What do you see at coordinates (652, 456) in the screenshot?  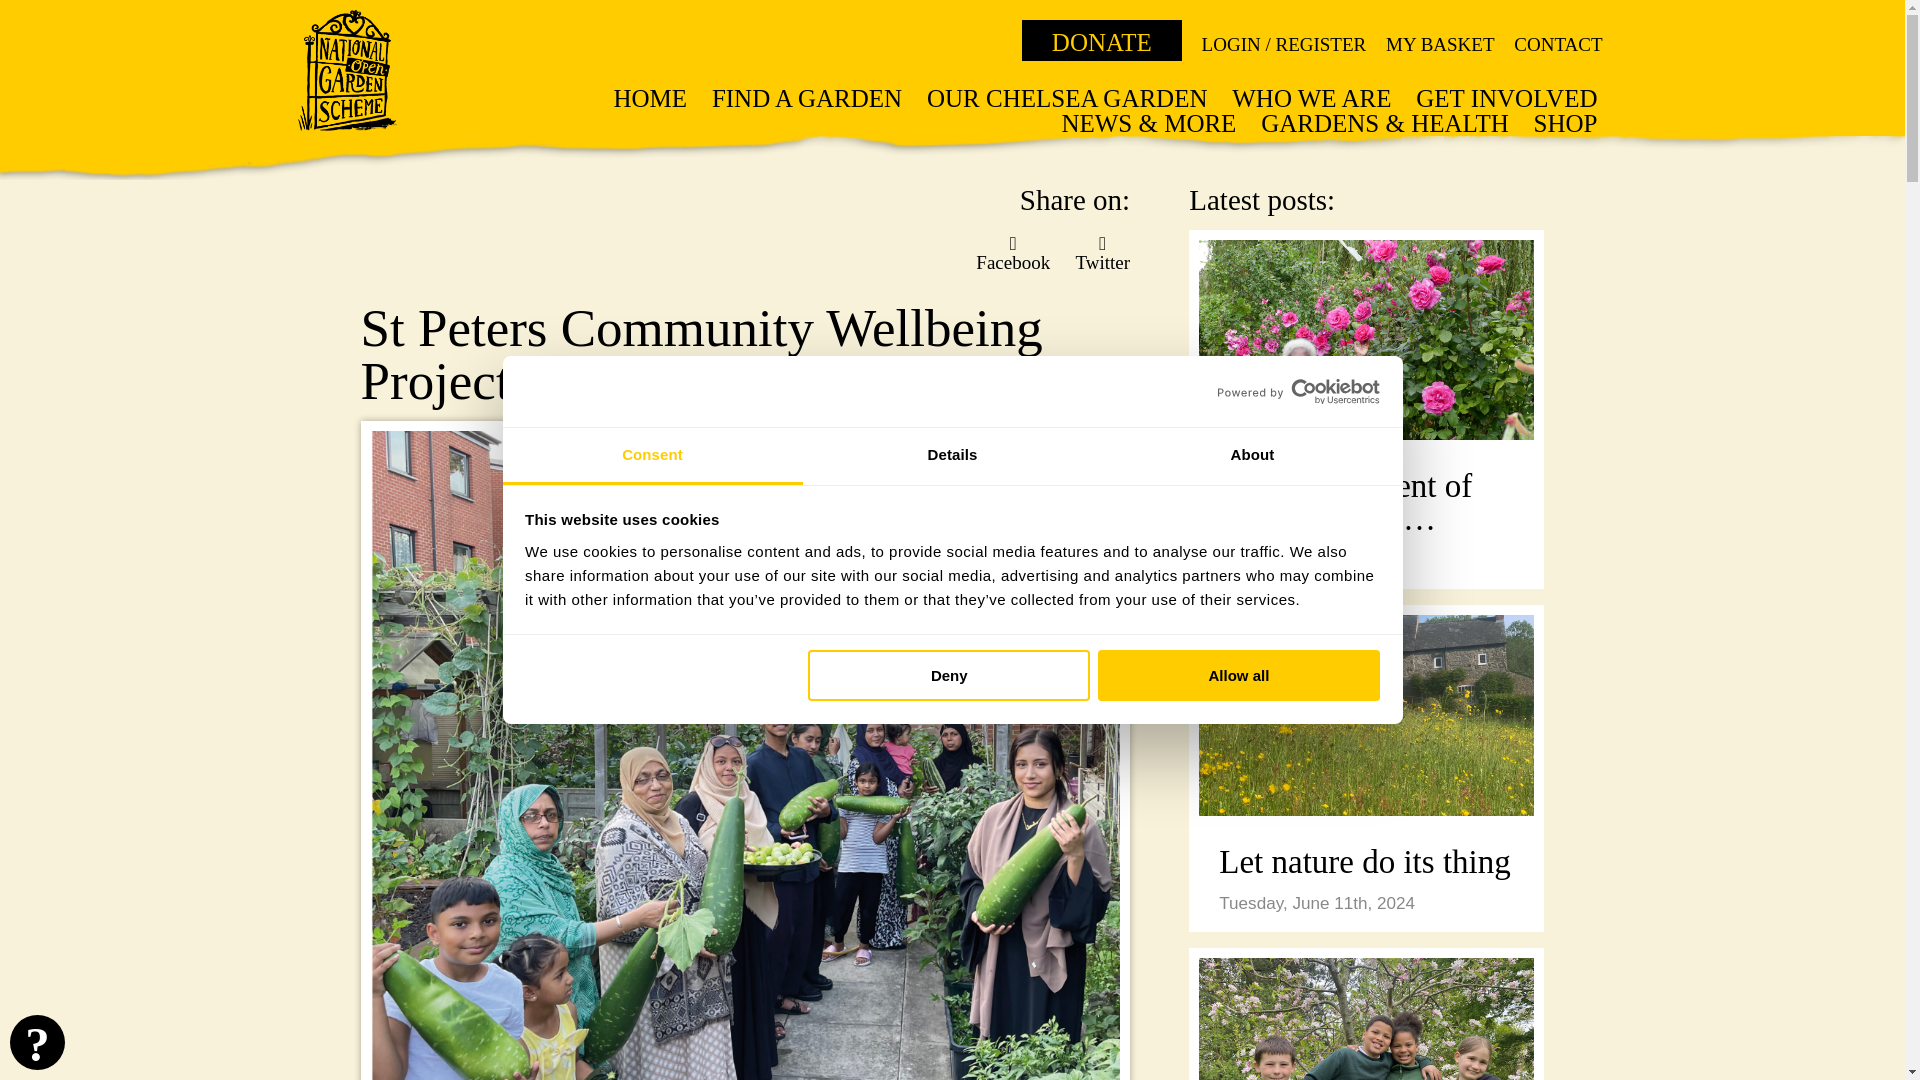 I see `Consent` at bounding box center [652, 456].